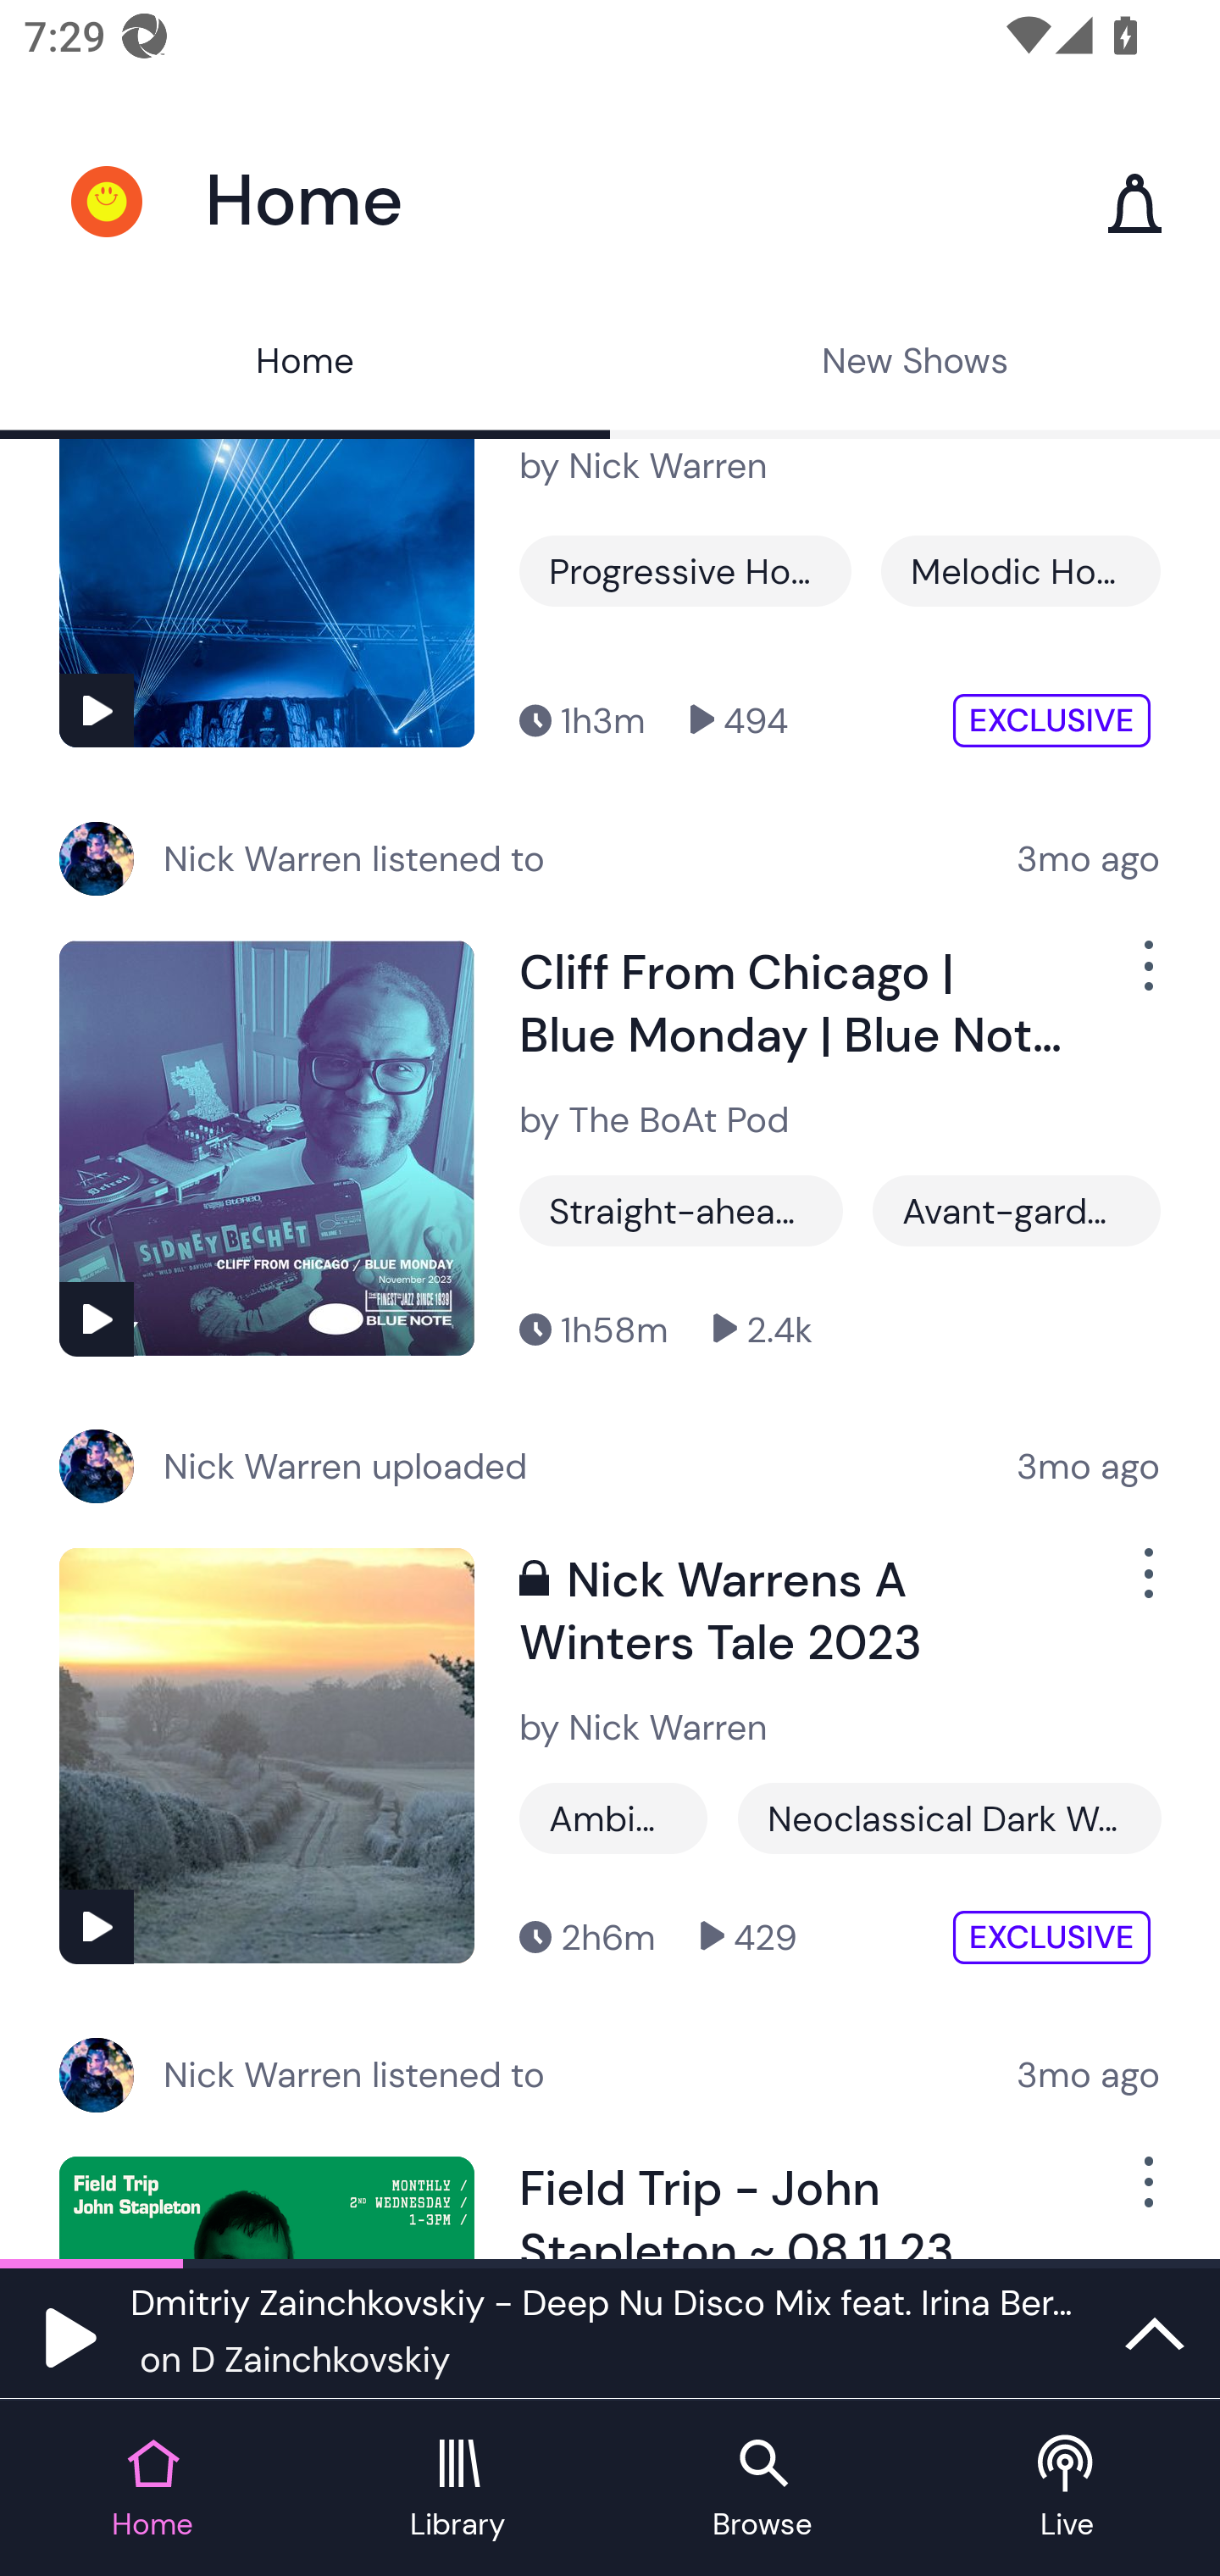 Image resolution: width=1220 pixels, height=2576 pixels. What do you see at coordinates (762, 2490) in the screenshot?
I see `Browse tab Browse` at bounding box center [762, 2490].